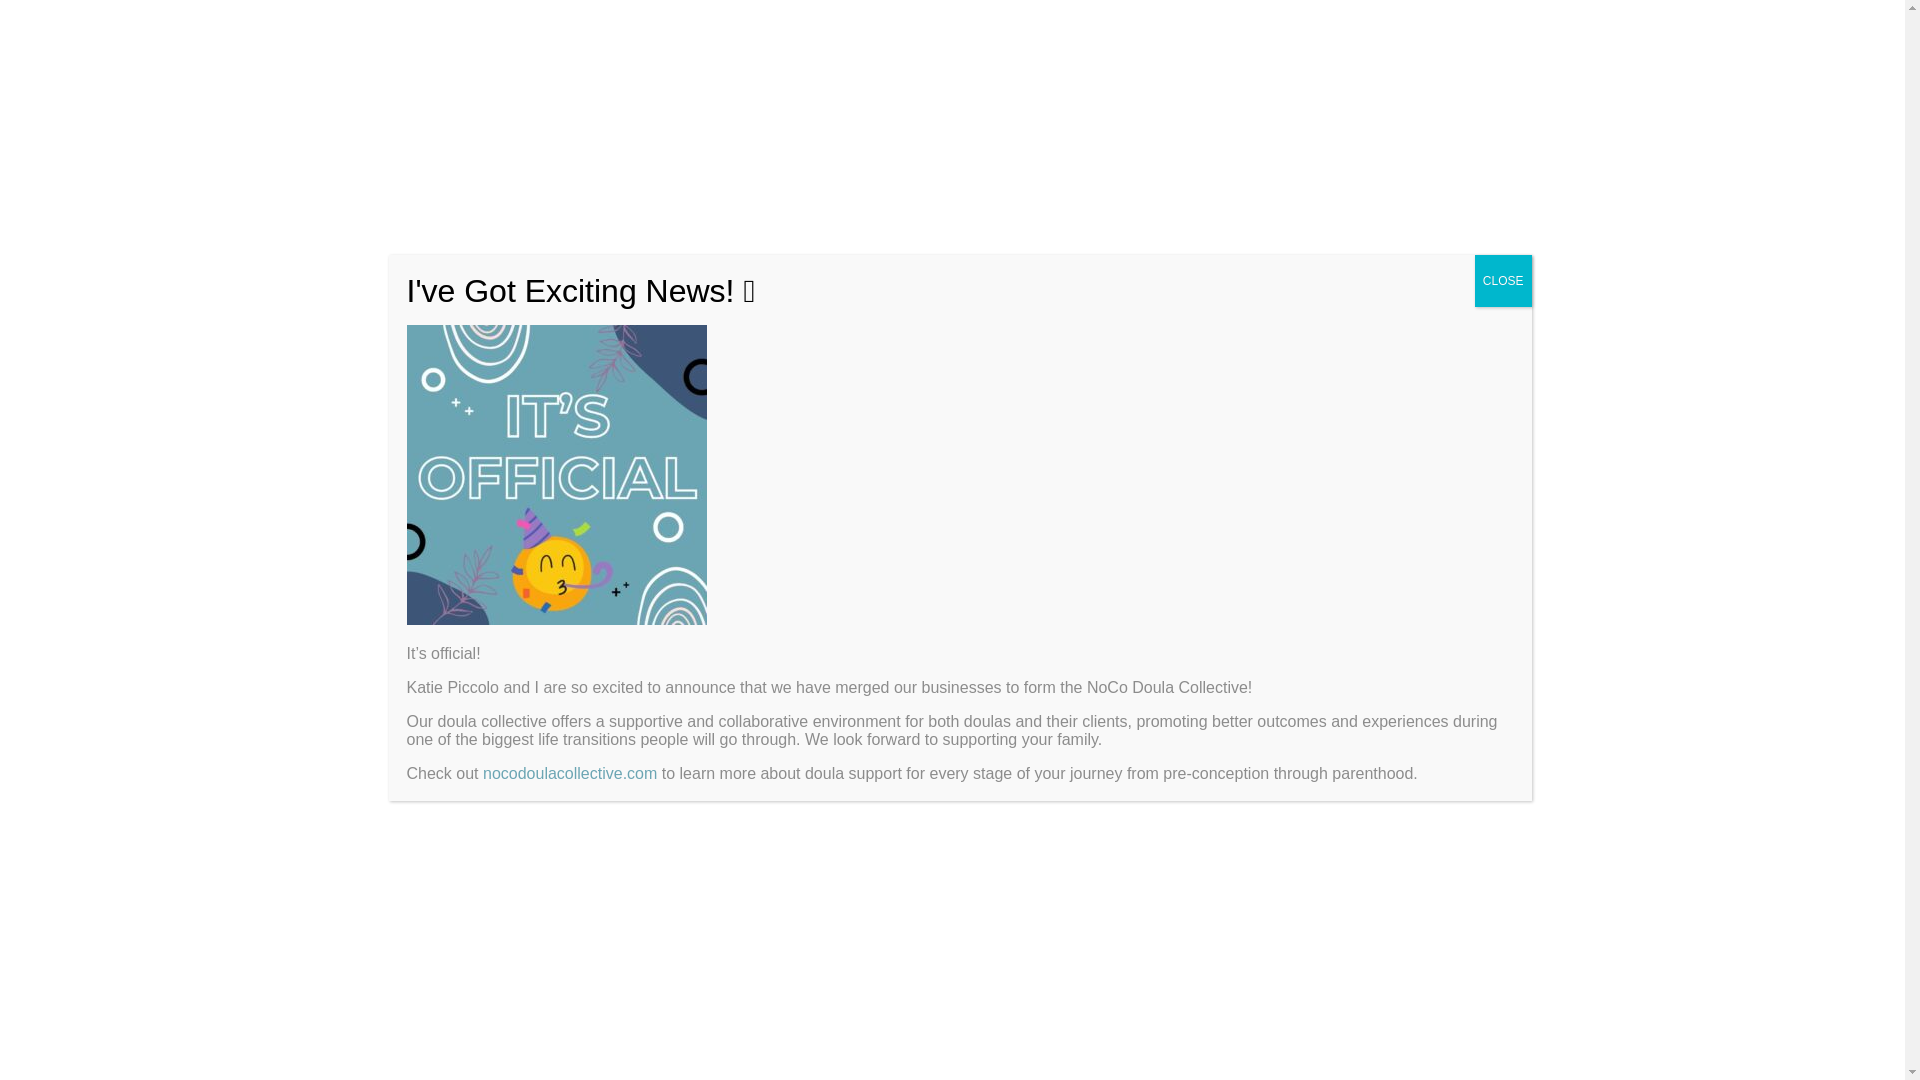  What do you see at coordinates (1110, 162) in the screenshot?
I see `RESOURCES` at bounding box center [1110, 162].